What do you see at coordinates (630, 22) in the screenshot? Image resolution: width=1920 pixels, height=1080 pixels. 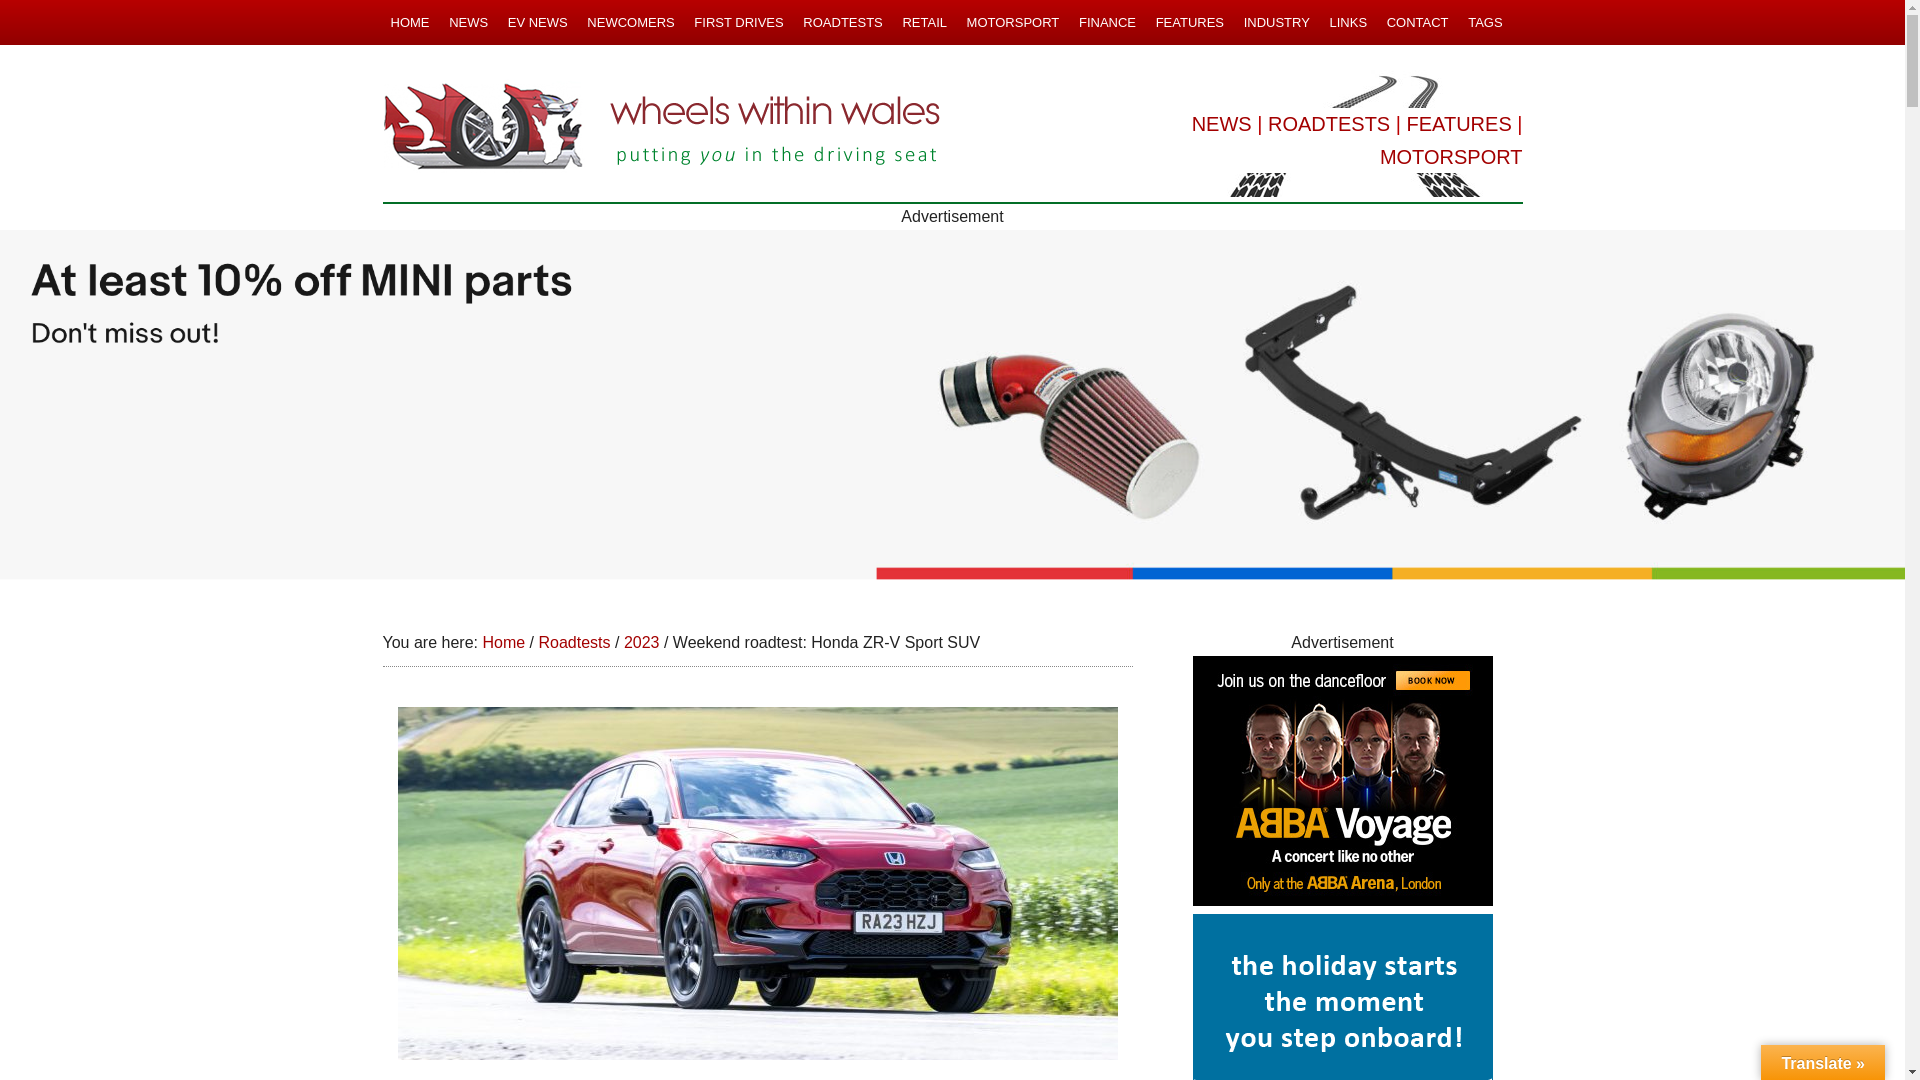 I see `NEWCOMERS` at bounding box center [630, 22].